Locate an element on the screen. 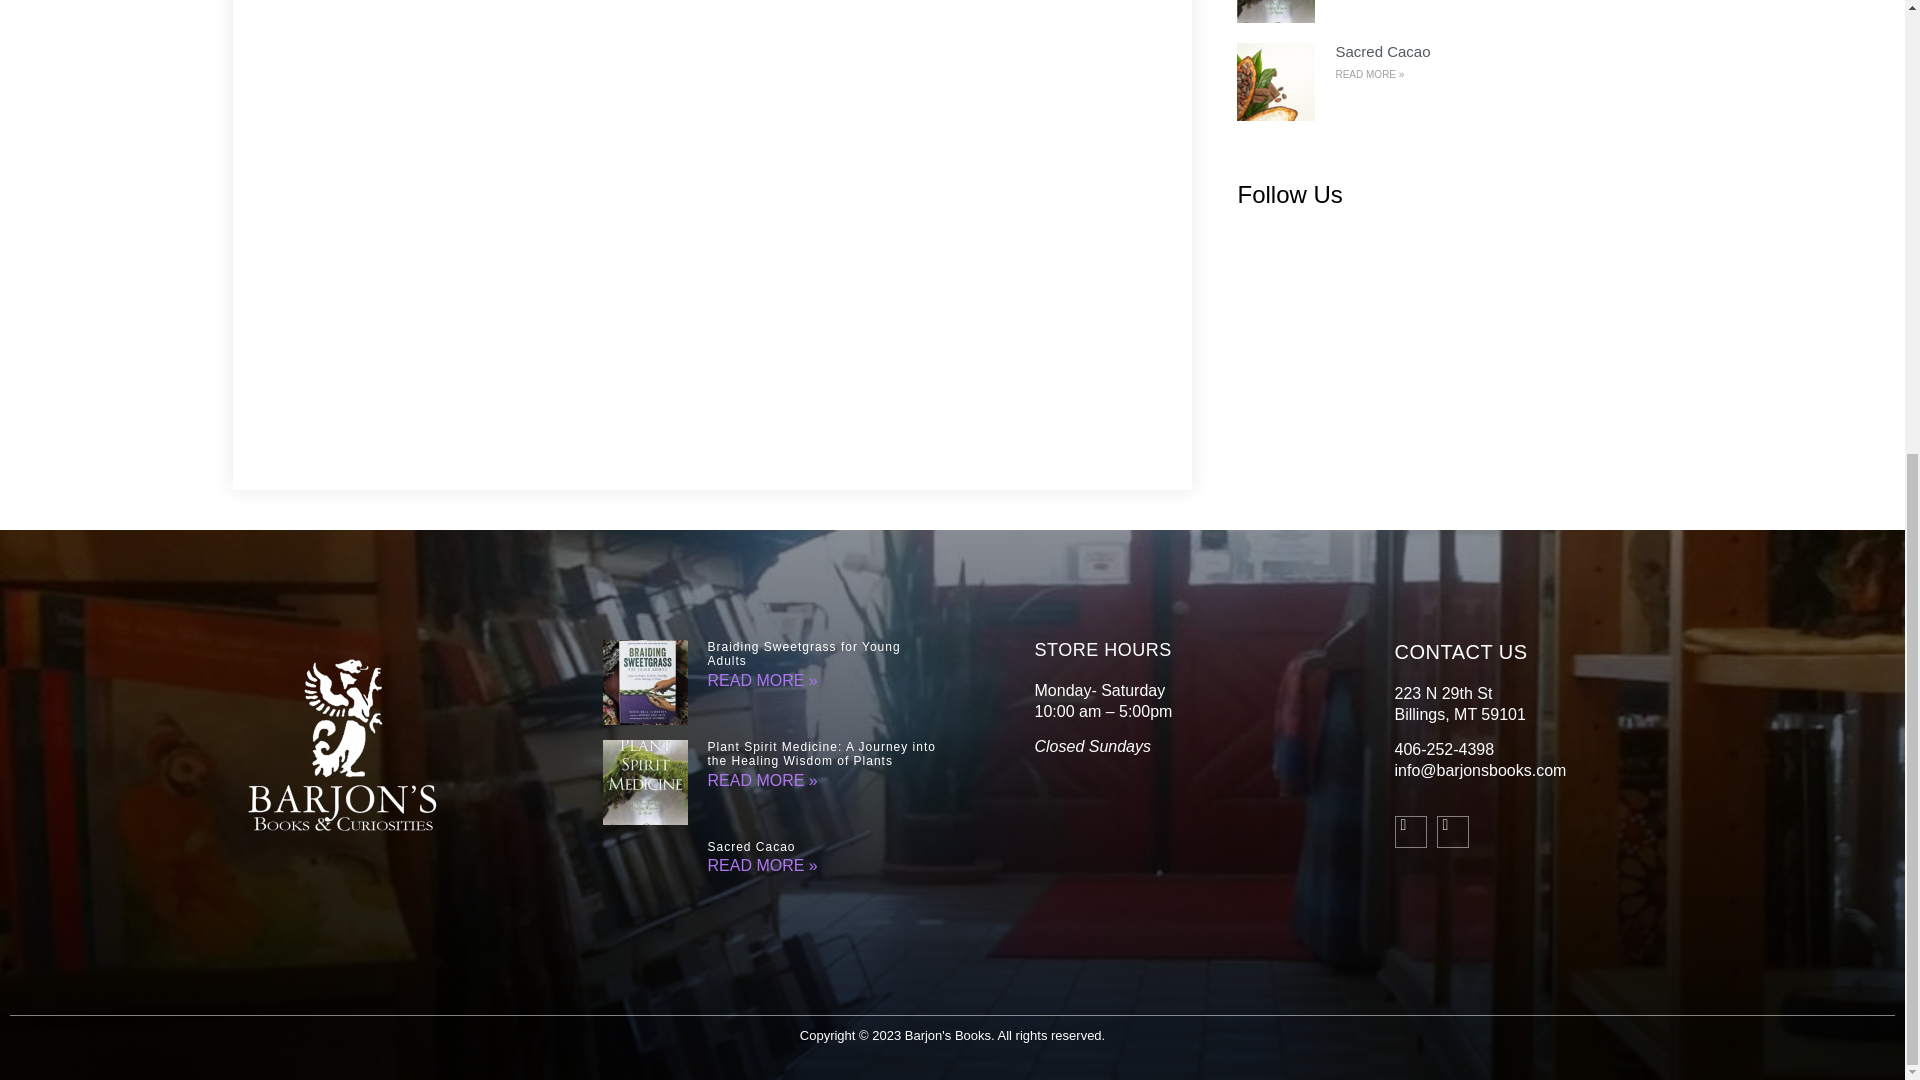  Sacred Cacao is located at coordinates (752, 847).